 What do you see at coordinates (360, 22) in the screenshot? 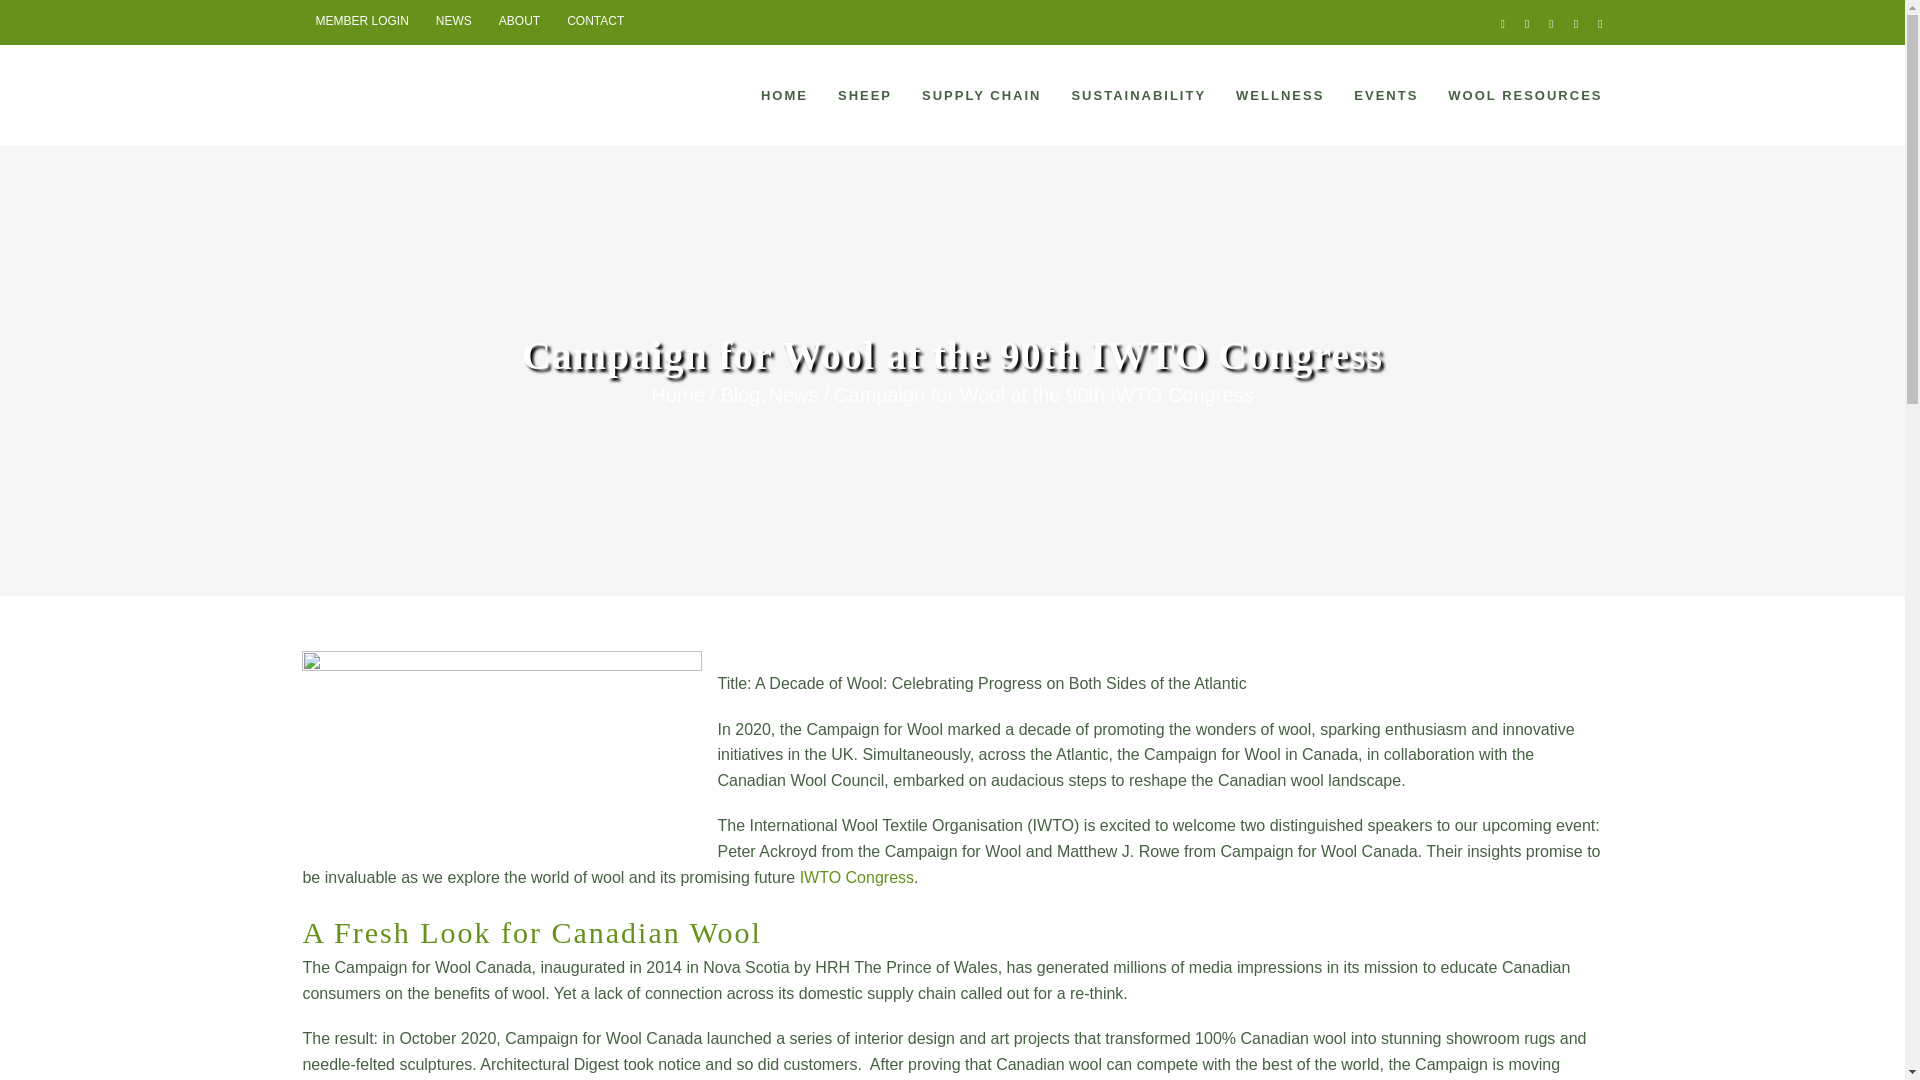
I see `MEMBER LOGIN` at bounding box center [360, 22].